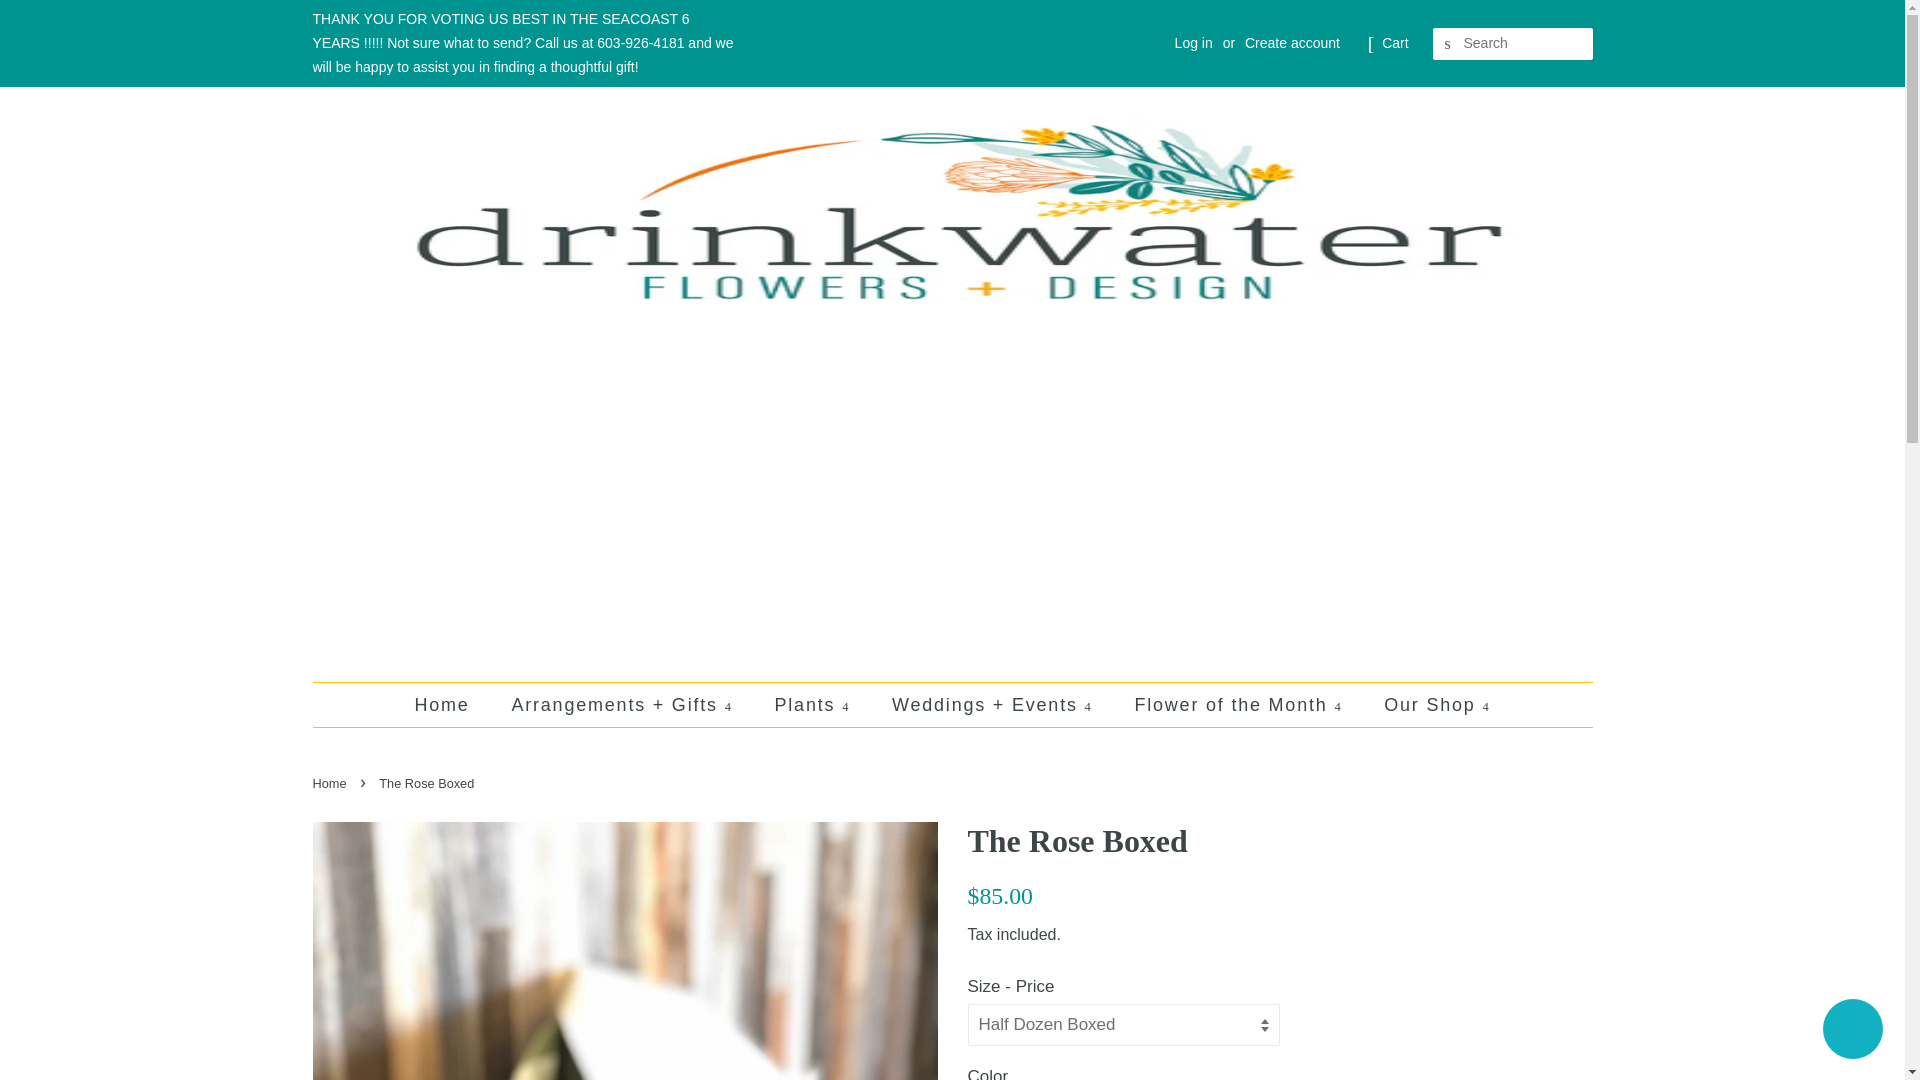  Describe the element at coordinates (331, 783) in the screenshot. I see `Back to the frontpage` at that location.